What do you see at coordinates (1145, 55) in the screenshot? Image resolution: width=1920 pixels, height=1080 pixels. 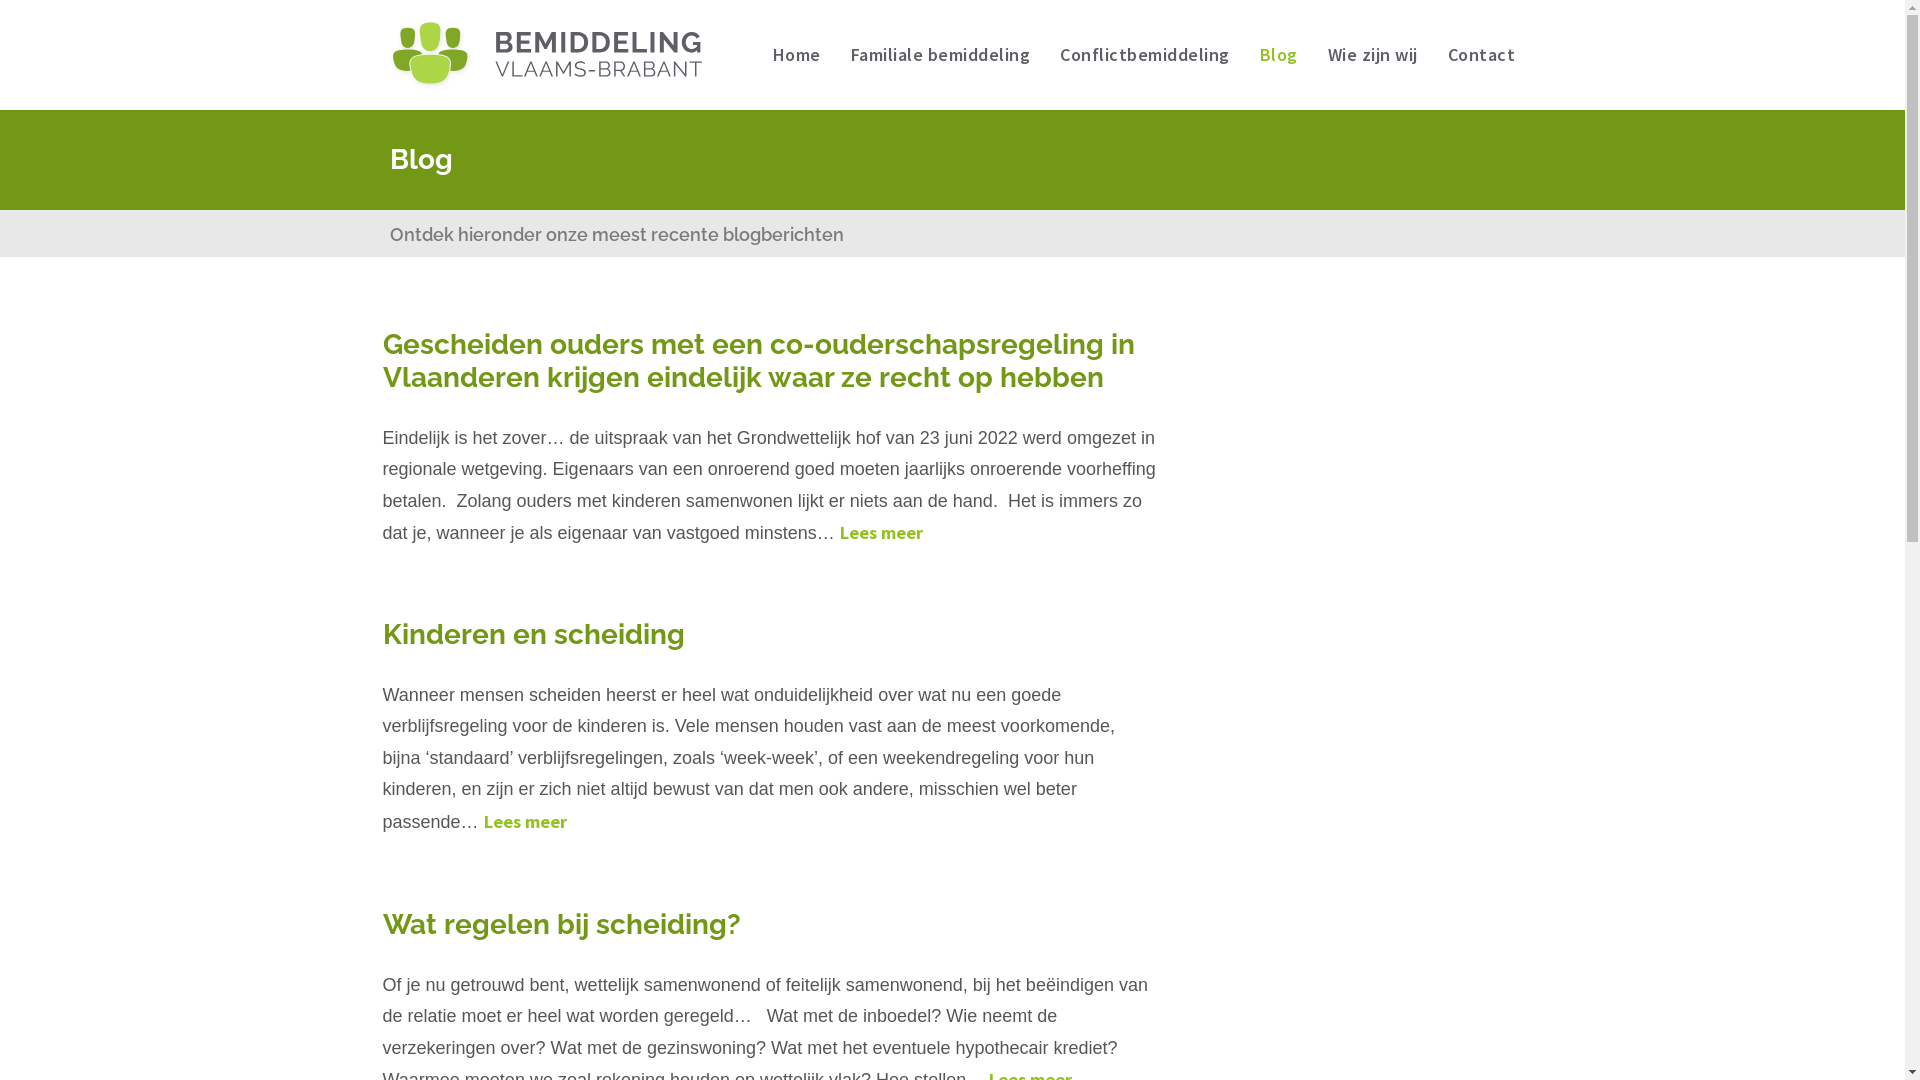 I see `Conflictbemiddeling` at bounding box center [1145, 55].